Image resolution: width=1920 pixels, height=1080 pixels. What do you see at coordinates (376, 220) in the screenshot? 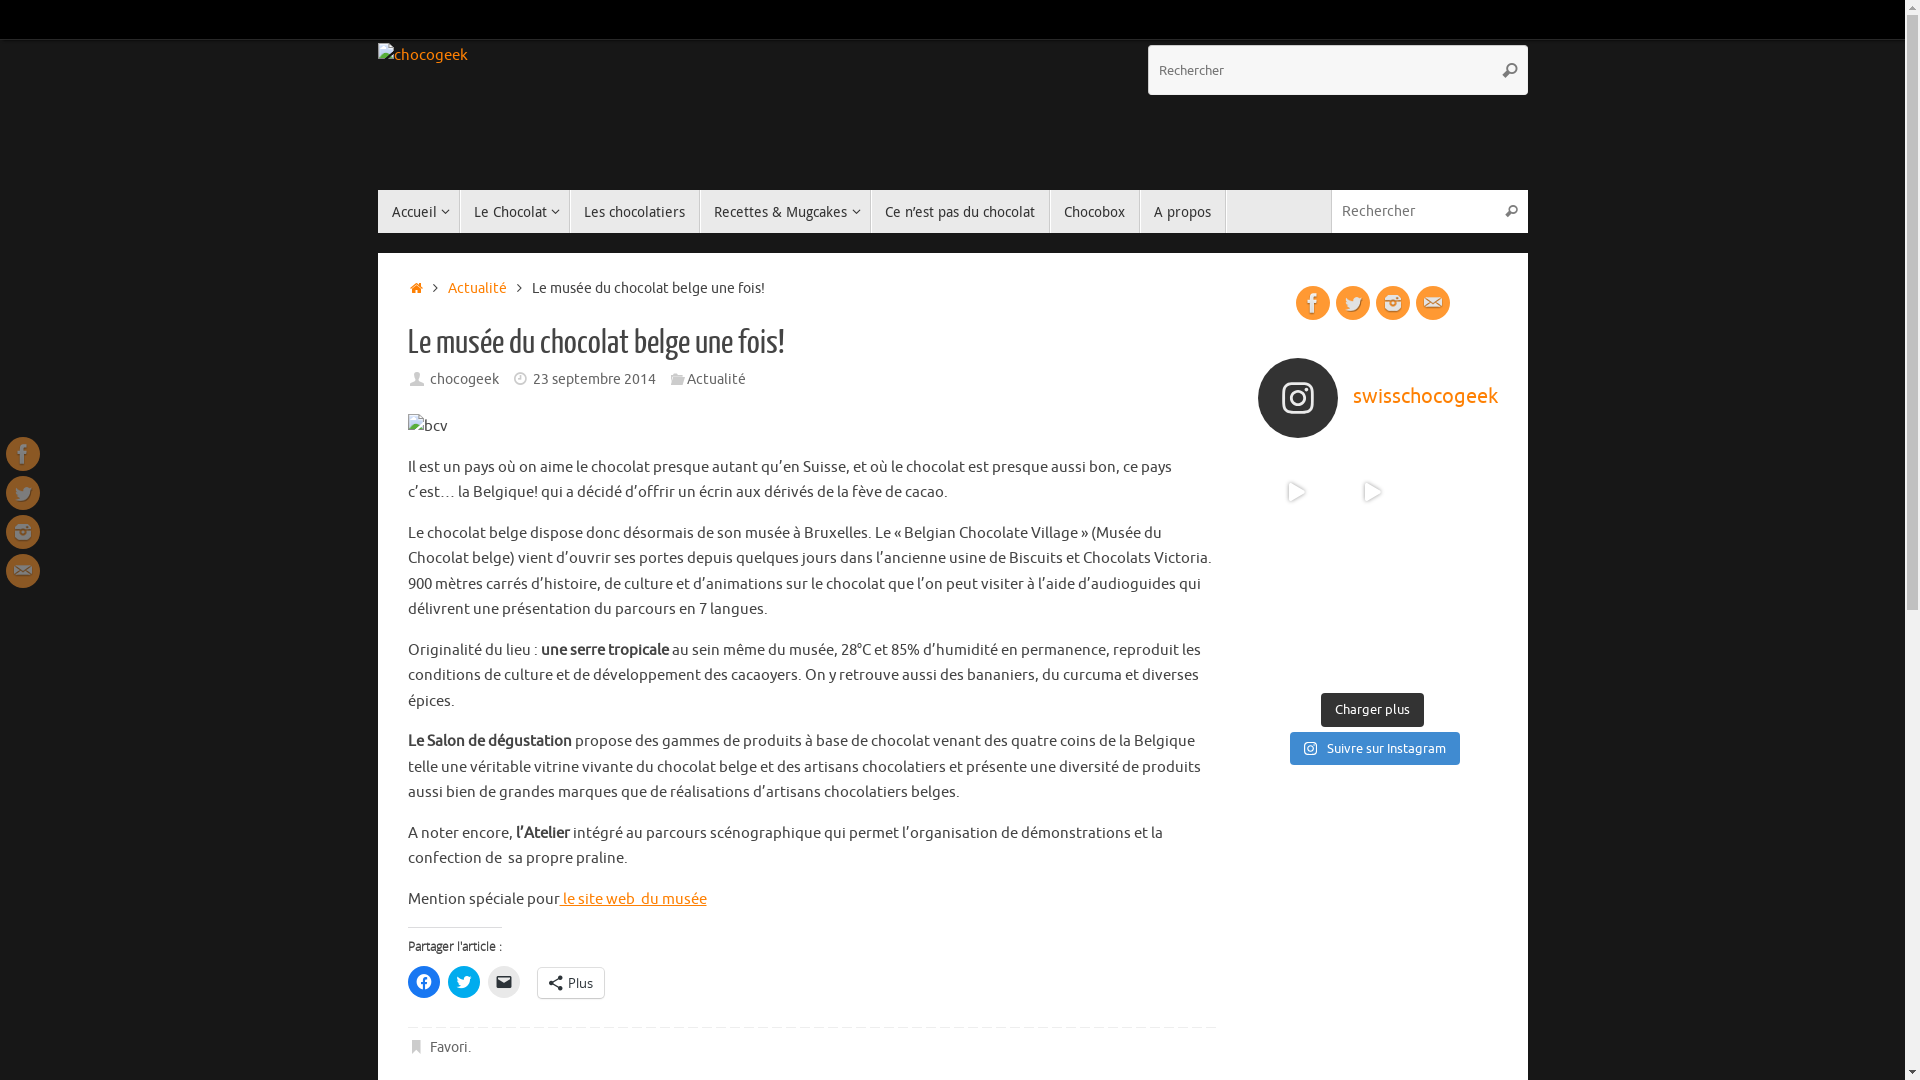
I see `Passer au contenu` at bounding box center [376, 220].